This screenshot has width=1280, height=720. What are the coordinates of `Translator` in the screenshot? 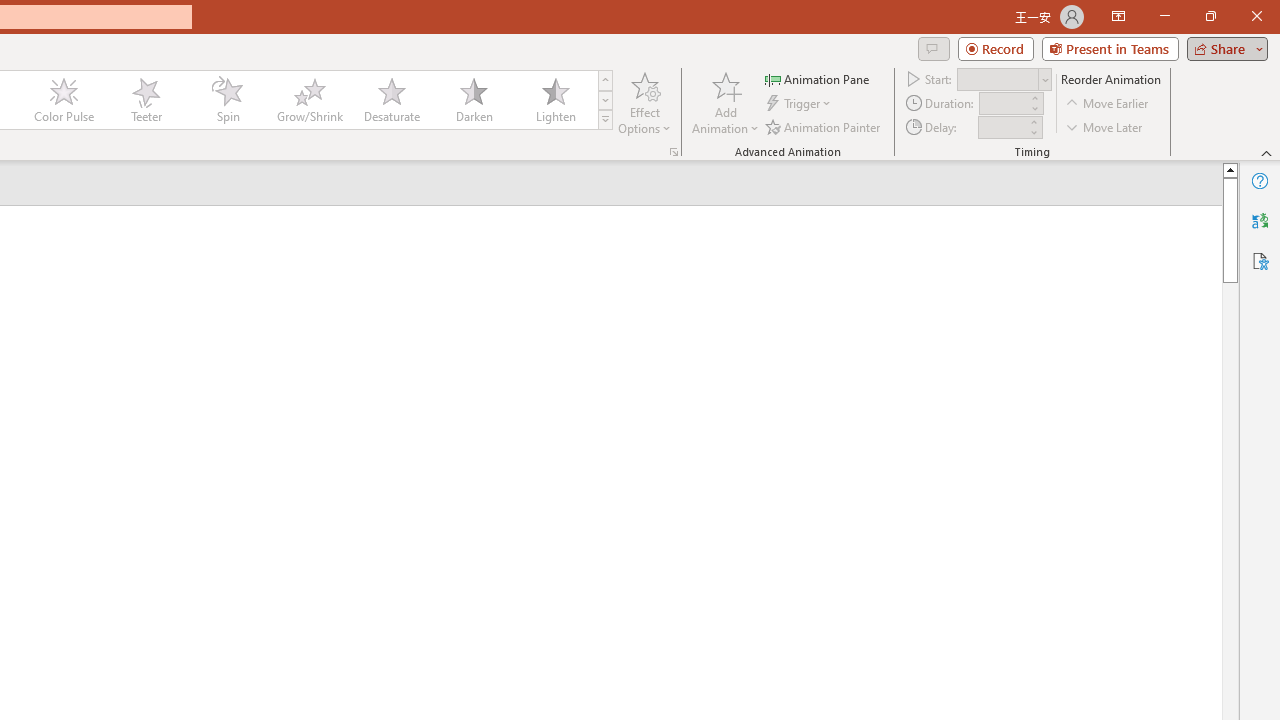 It's located at (1260, 220).